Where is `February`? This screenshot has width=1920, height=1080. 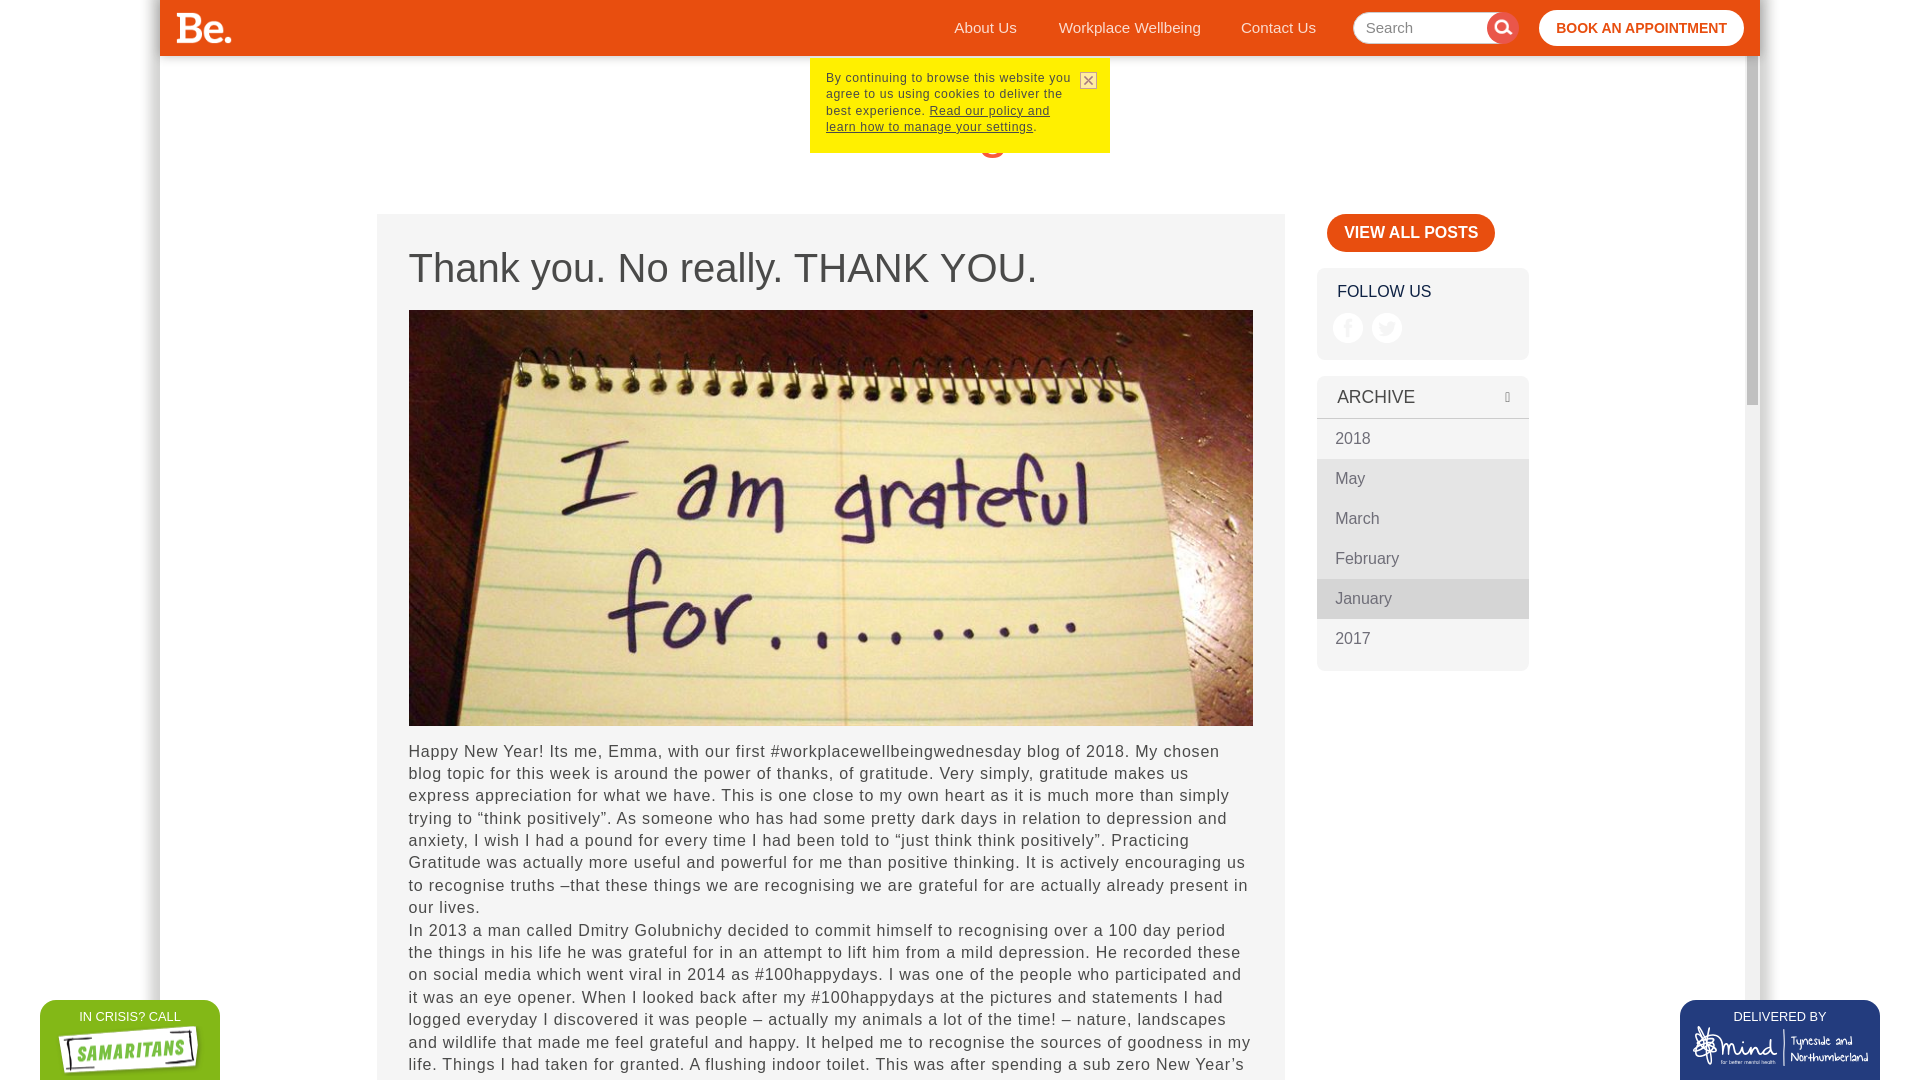 February is located at coordinates (1422, 558).